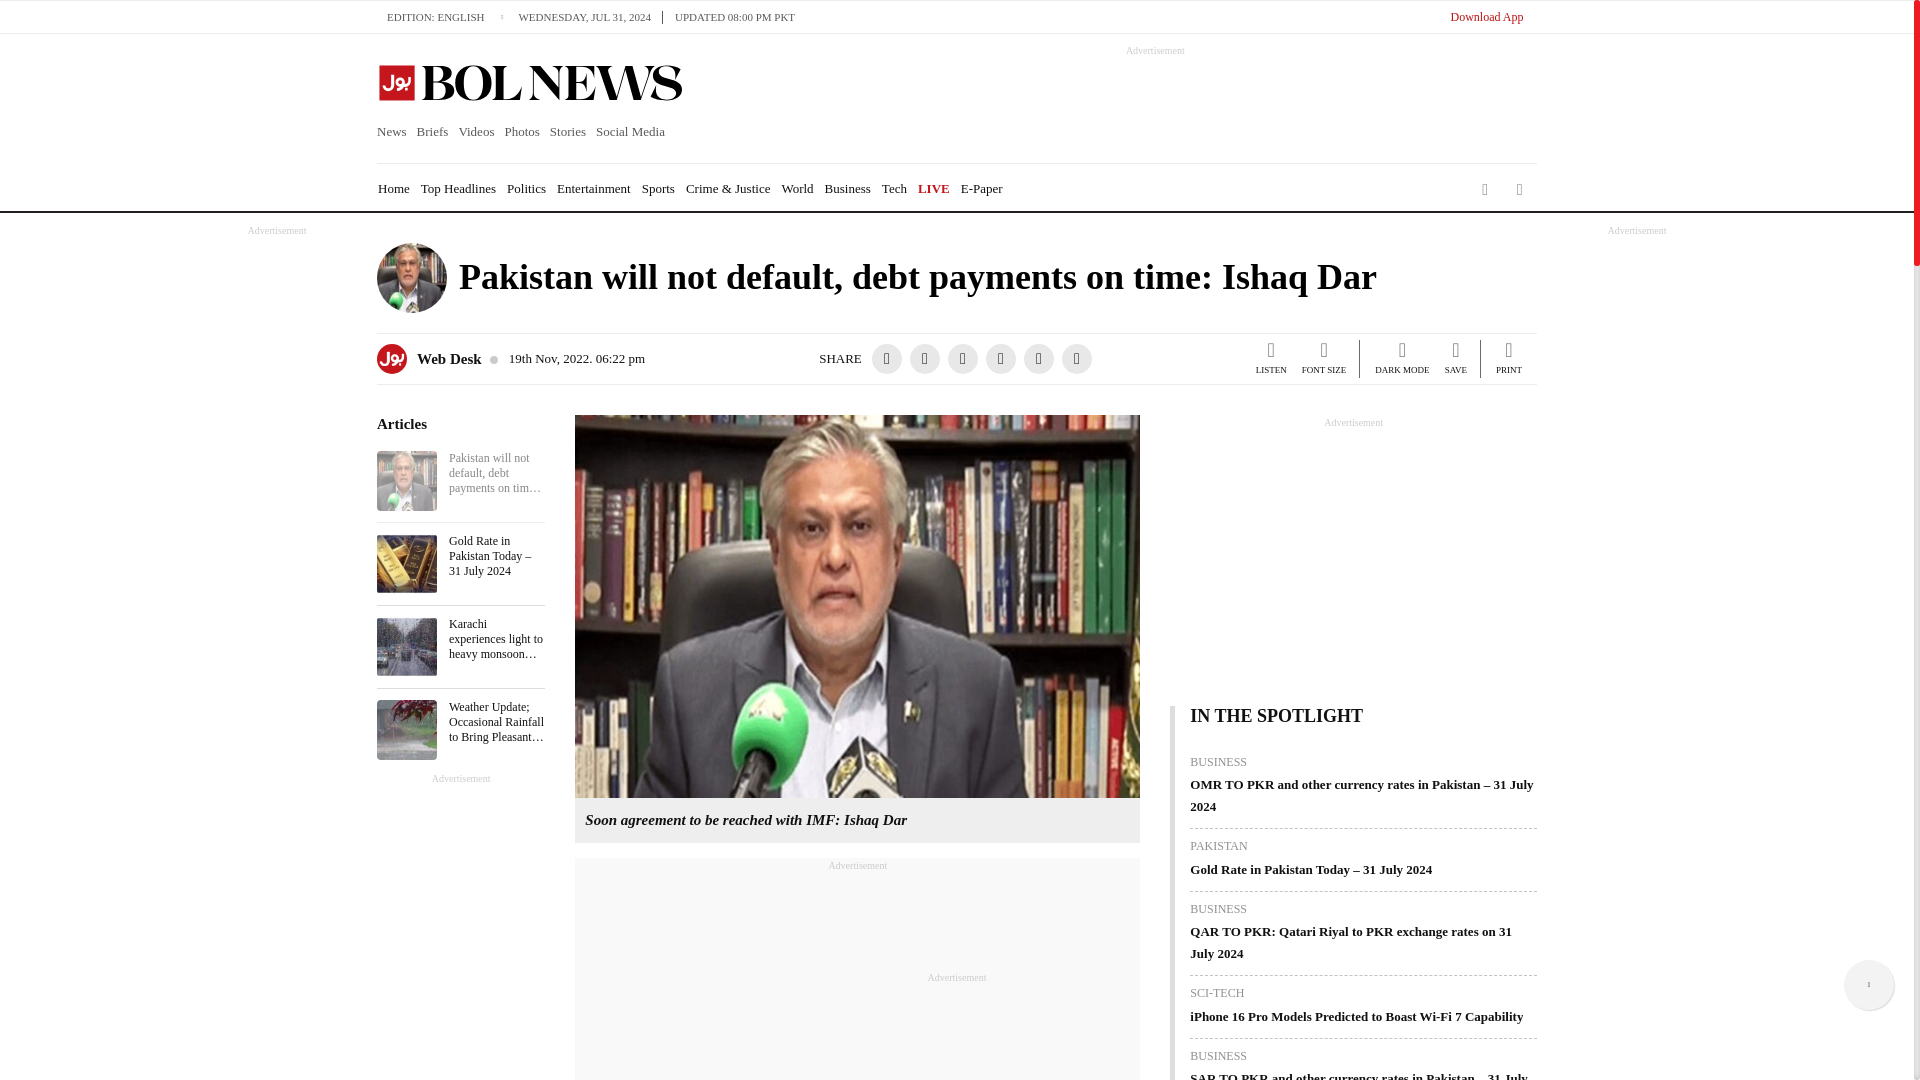 The height and width of the screenshot is (1080, 1920). What do you see at coordinates (734, 16) in the screenshot?
I see `UPDATED 08:00 PM PKT` at bounding box center [734, 16].